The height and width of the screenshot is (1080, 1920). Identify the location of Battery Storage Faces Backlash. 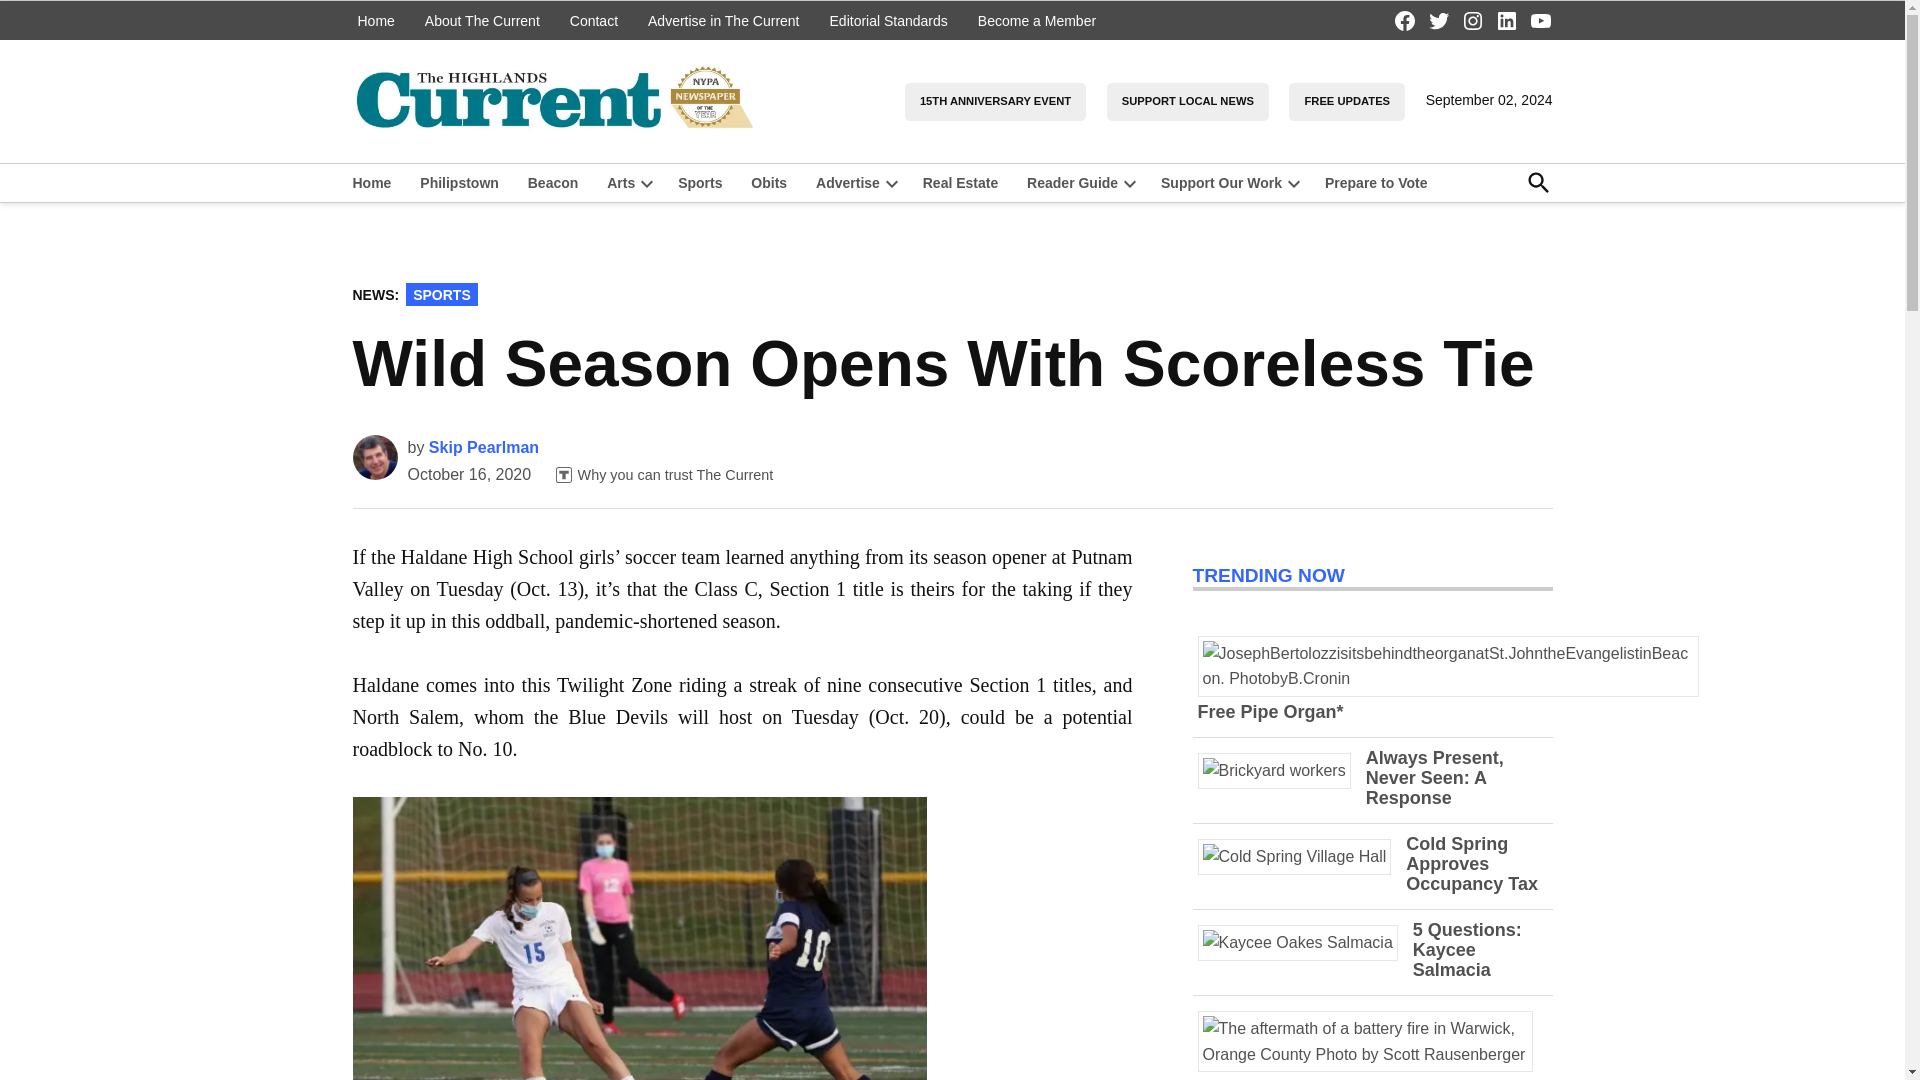
(1335, 1078).